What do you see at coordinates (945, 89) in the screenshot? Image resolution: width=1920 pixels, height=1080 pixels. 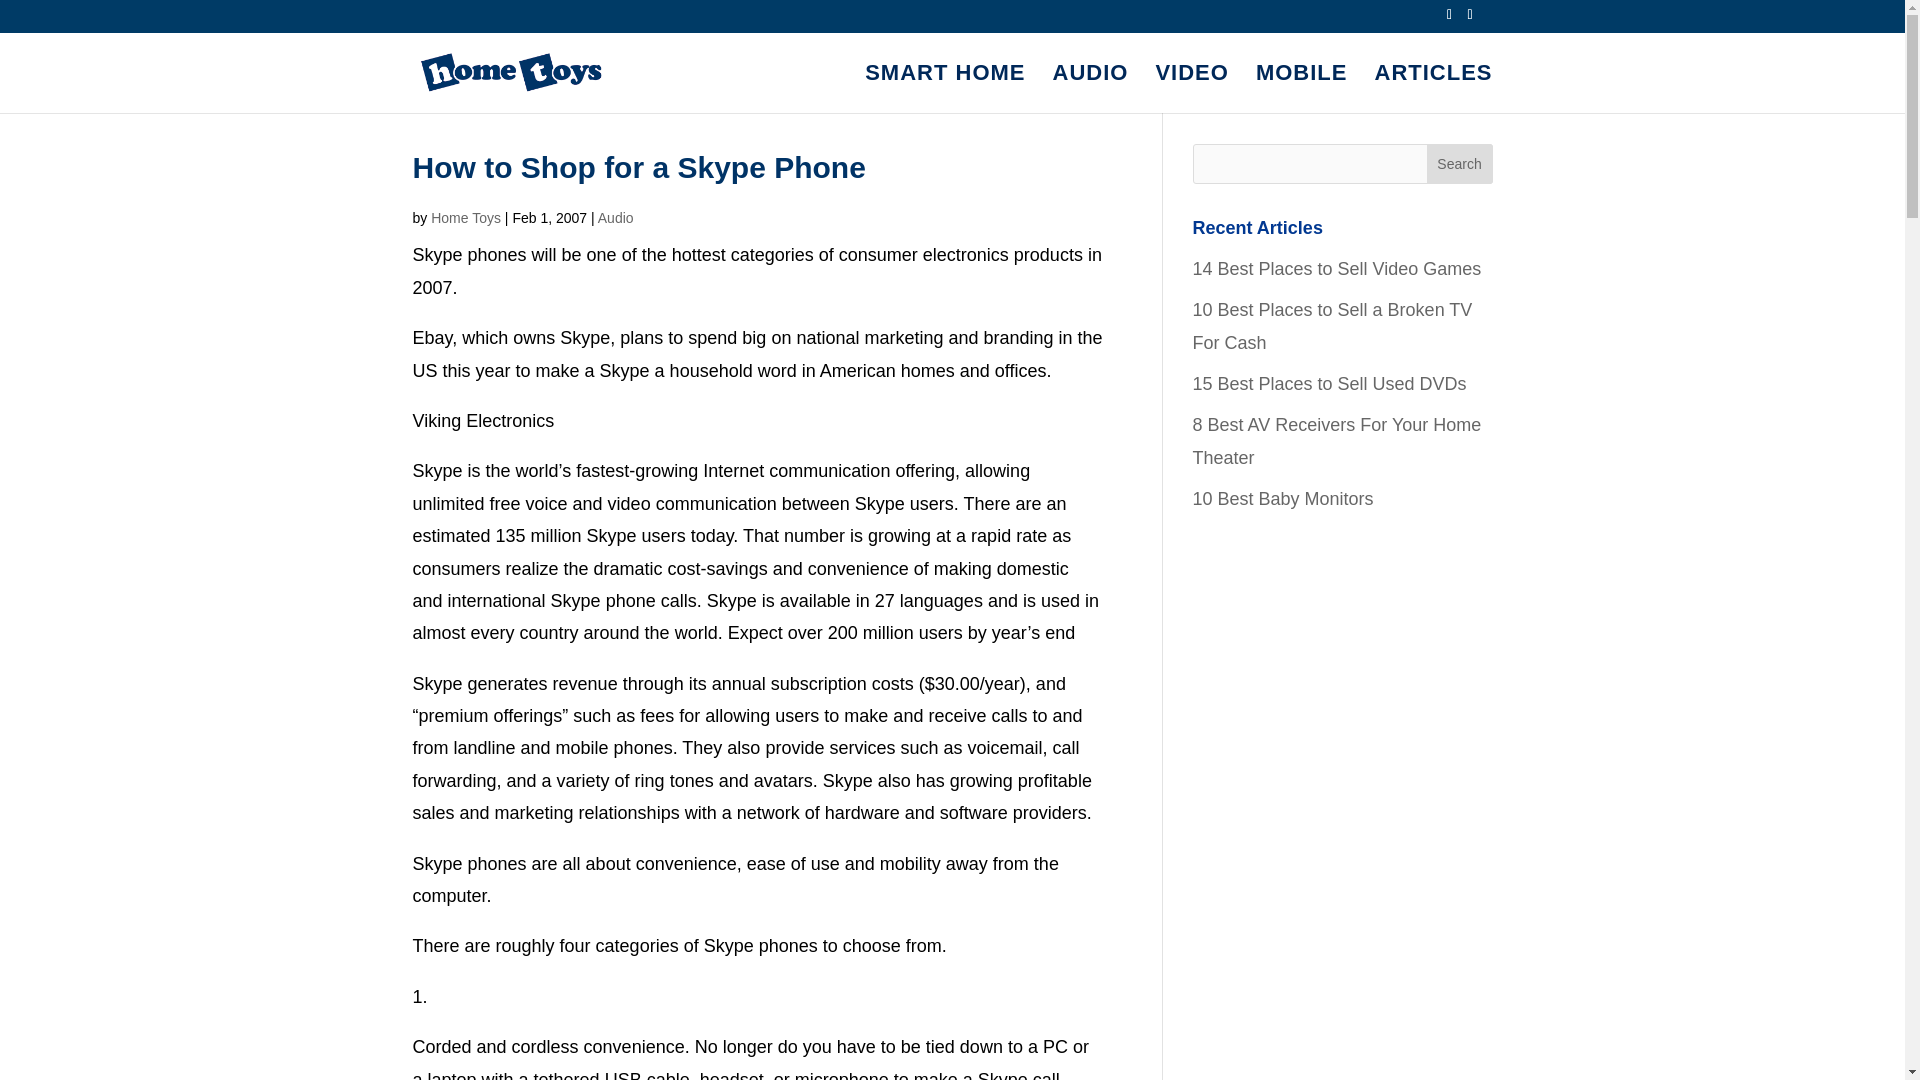 I see `SMART HOME` at bounding box center [945, 89].